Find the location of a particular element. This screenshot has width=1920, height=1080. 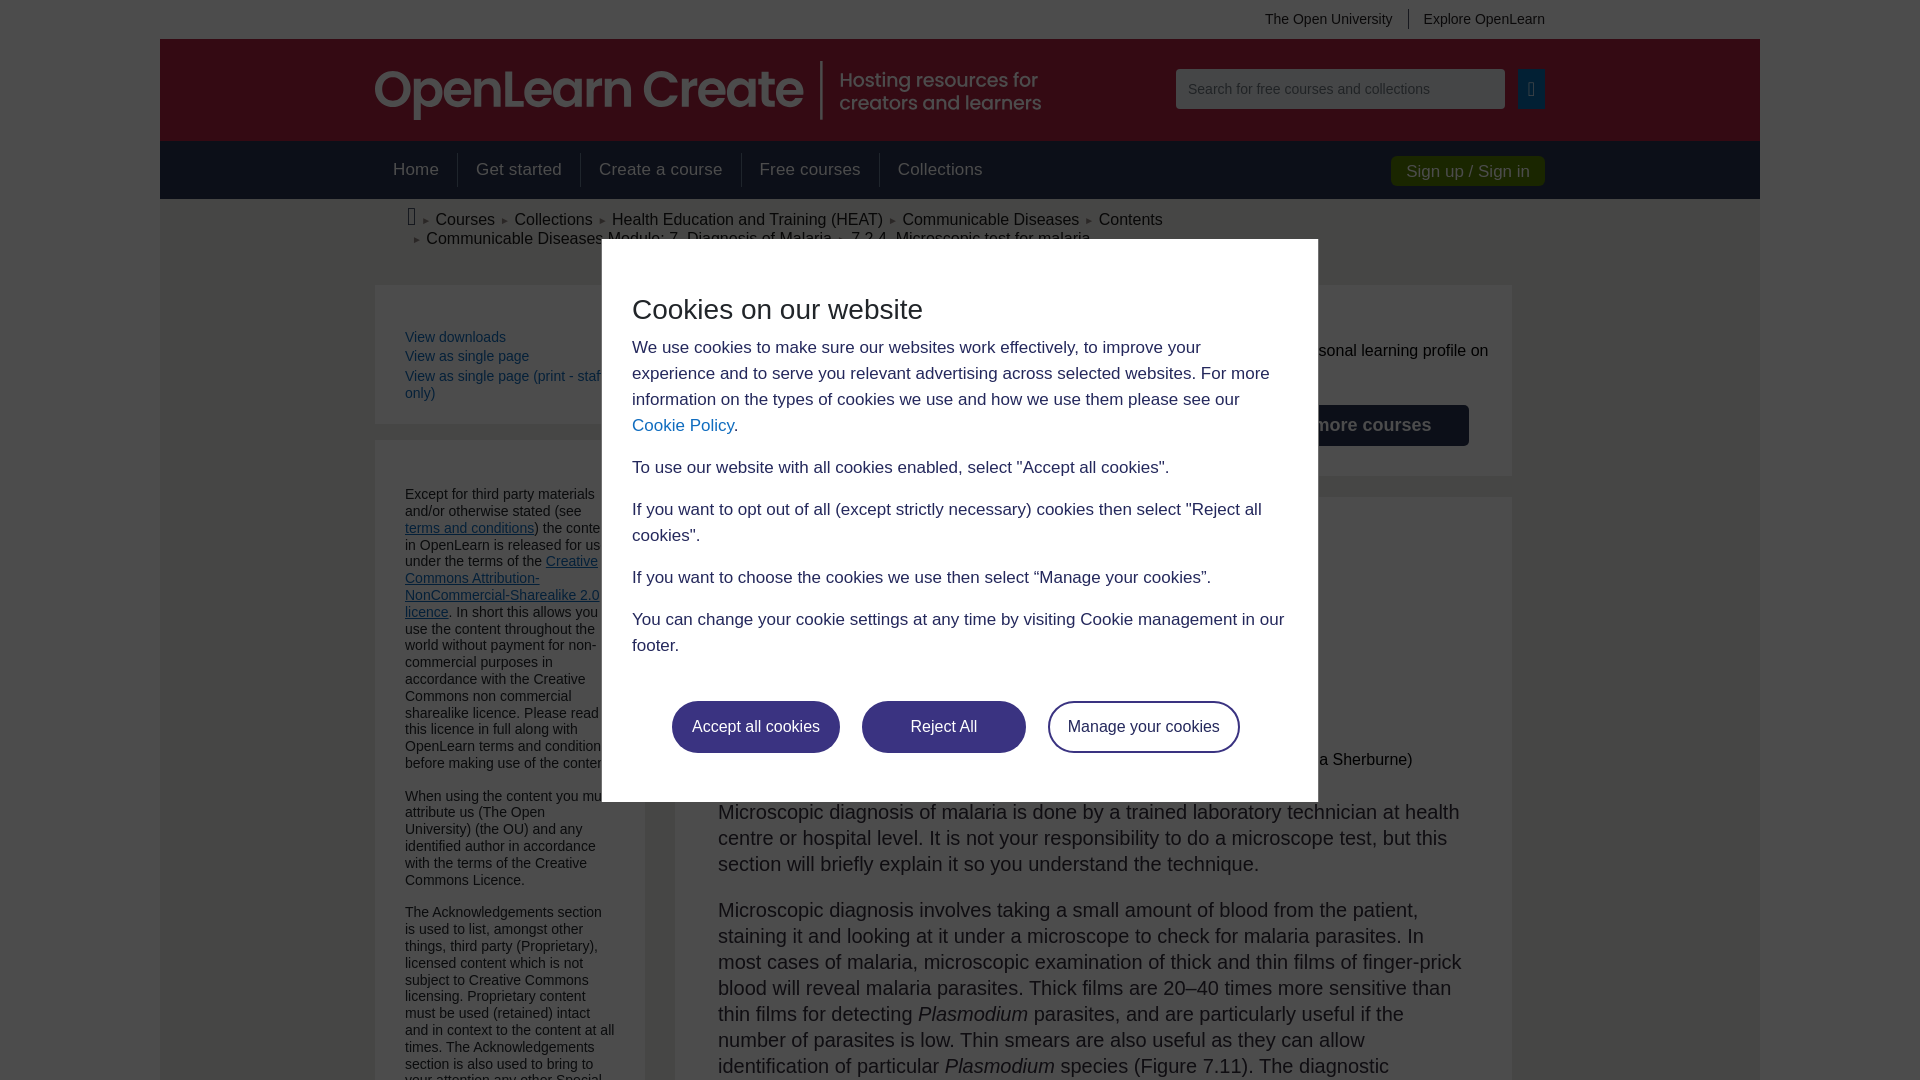

Cookie Policy is located at coordinates (682, 425).